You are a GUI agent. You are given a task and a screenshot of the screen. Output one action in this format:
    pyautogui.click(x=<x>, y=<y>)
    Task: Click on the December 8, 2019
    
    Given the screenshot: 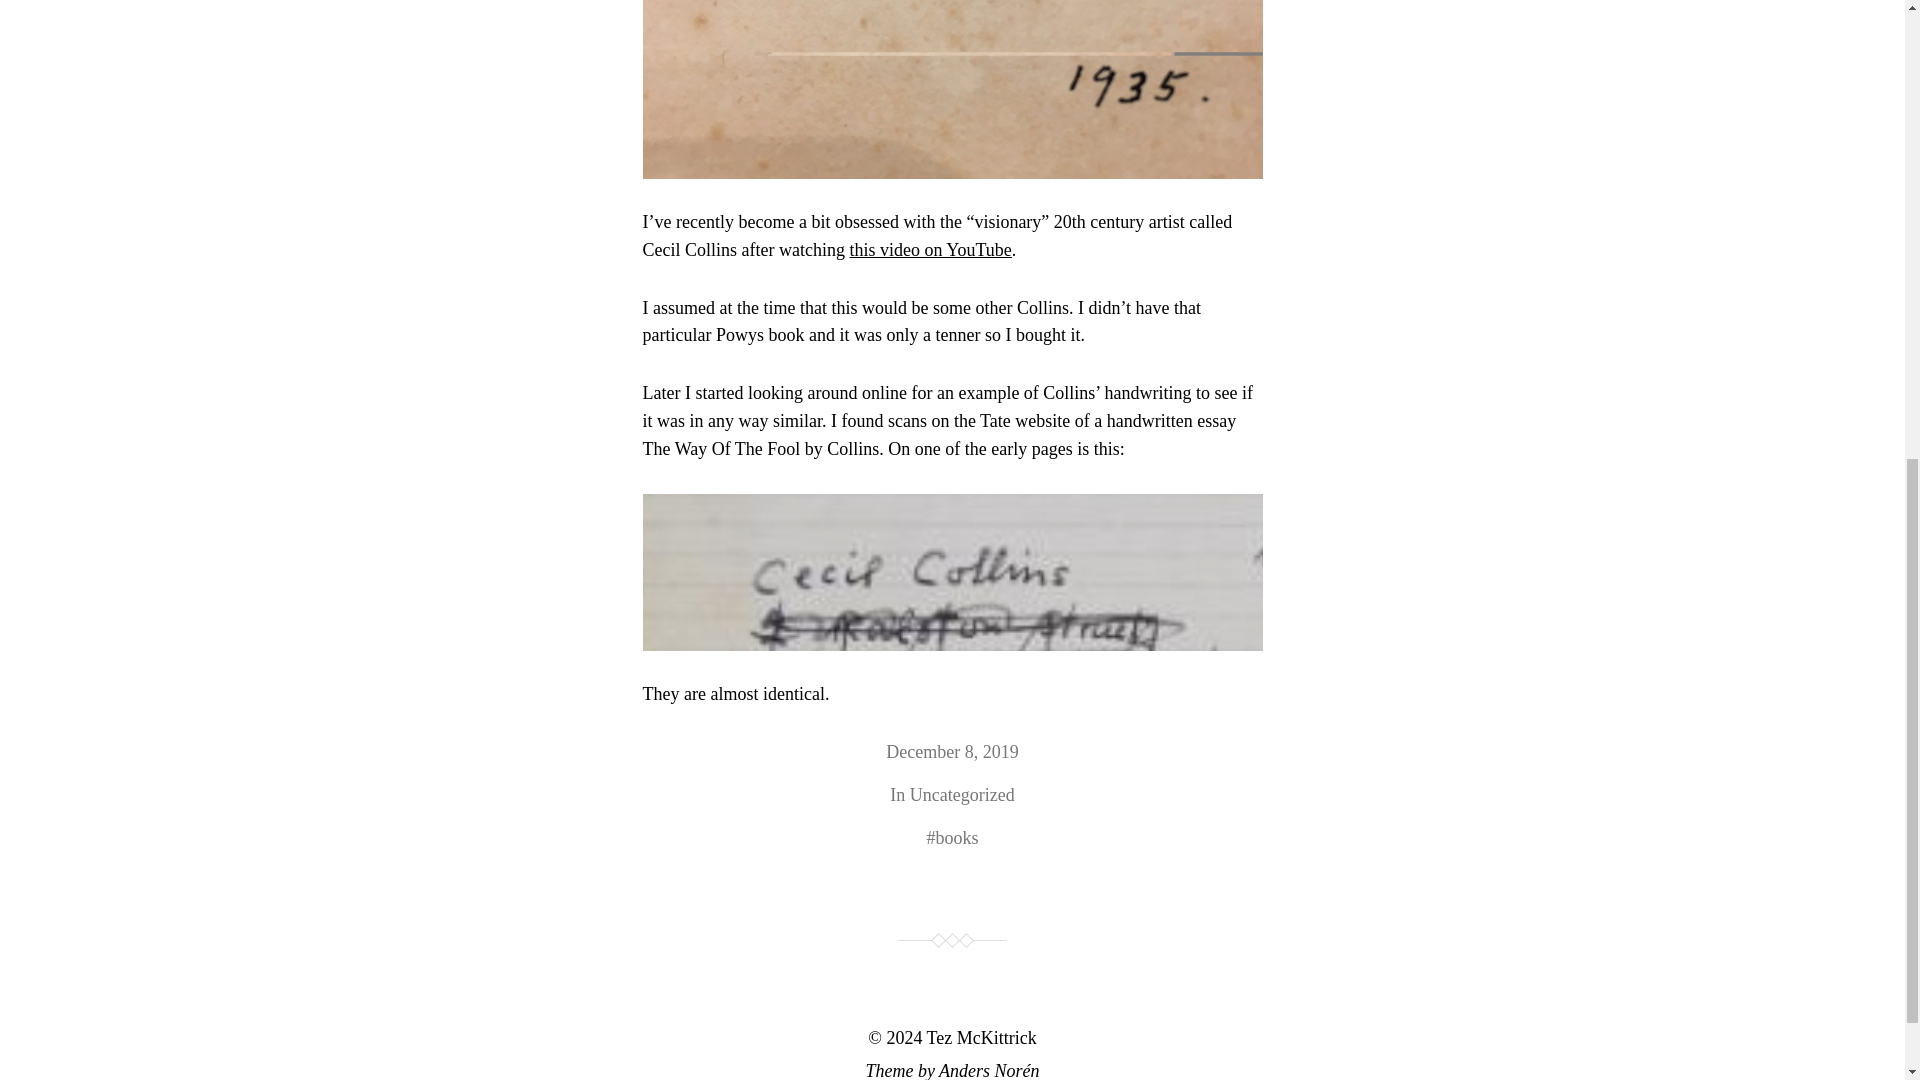 What is the action you would take?
    pyautogui.click(x=951, y=752)
    